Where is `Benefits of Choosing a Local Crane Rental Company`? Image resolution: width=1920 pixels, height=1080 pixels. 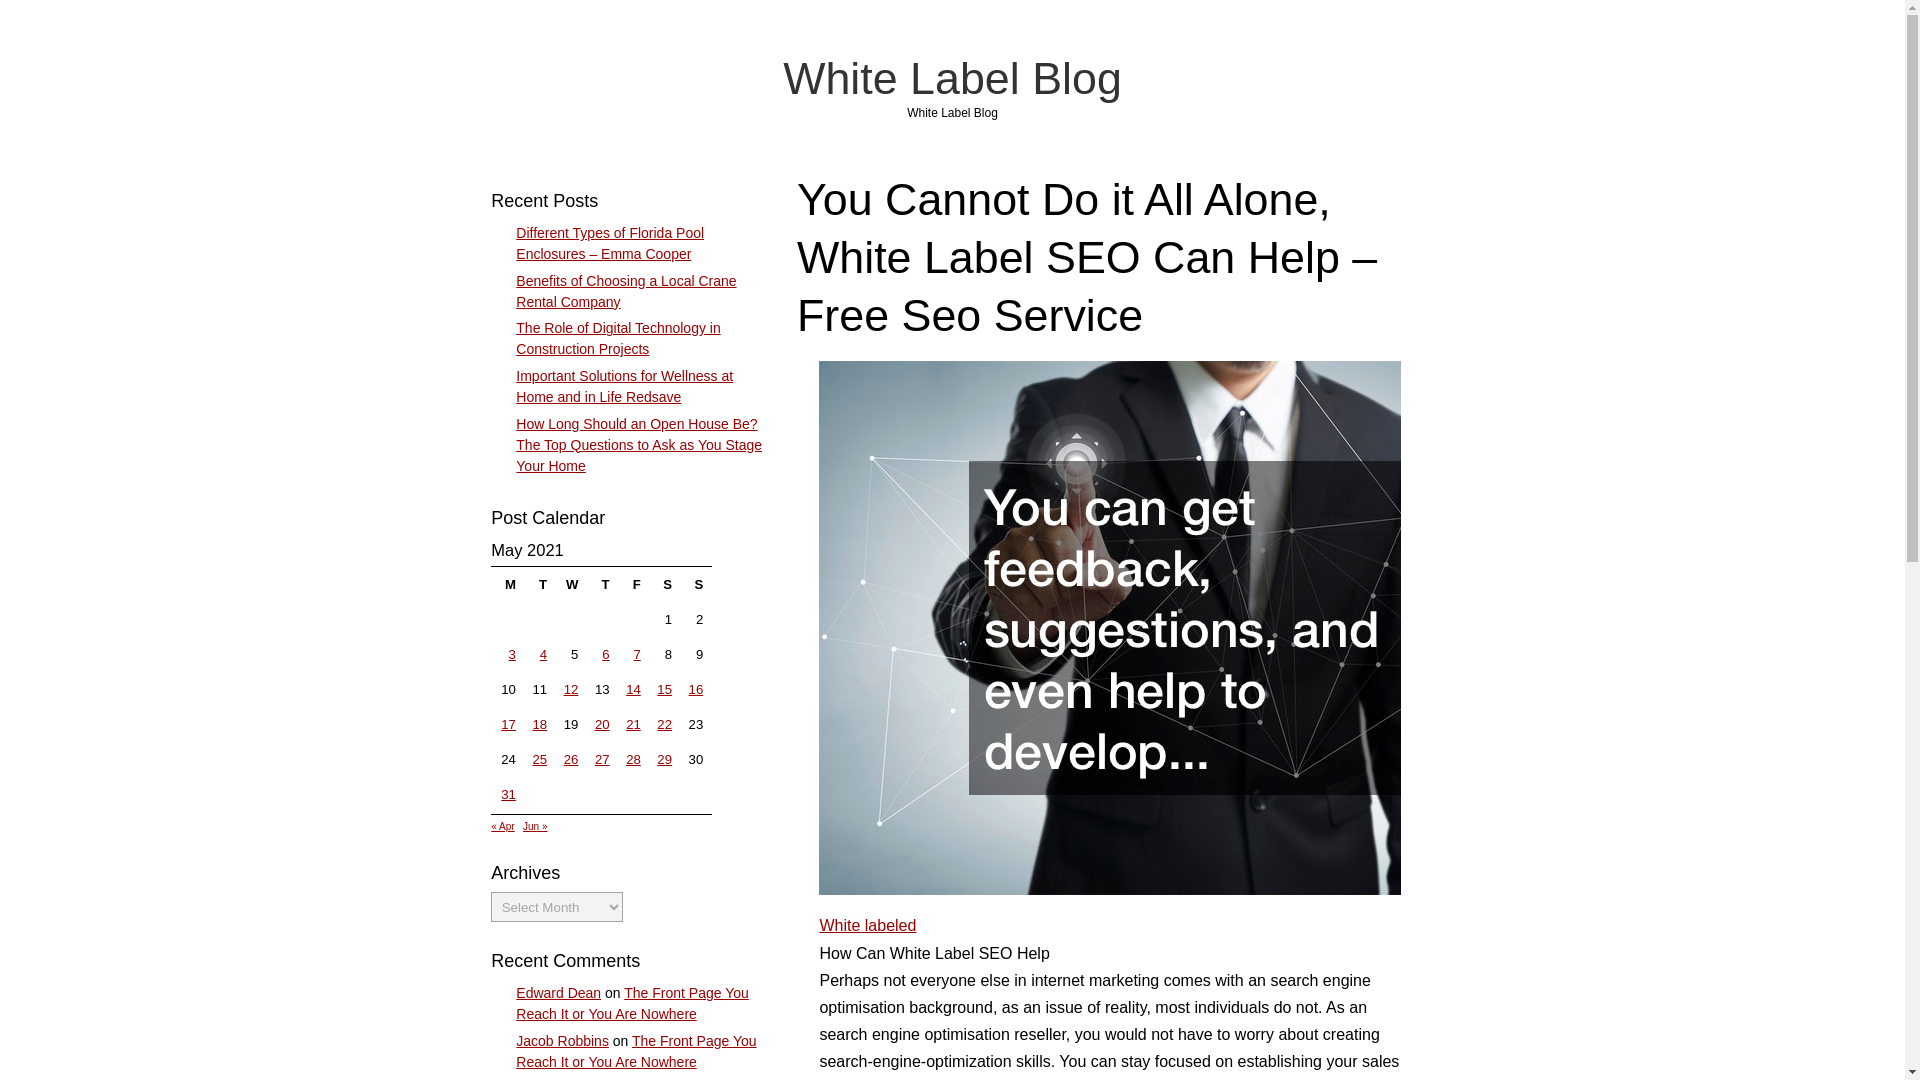 Benefits of Choosing a Local Crane Rental Company is located at coordinates (626, 291).